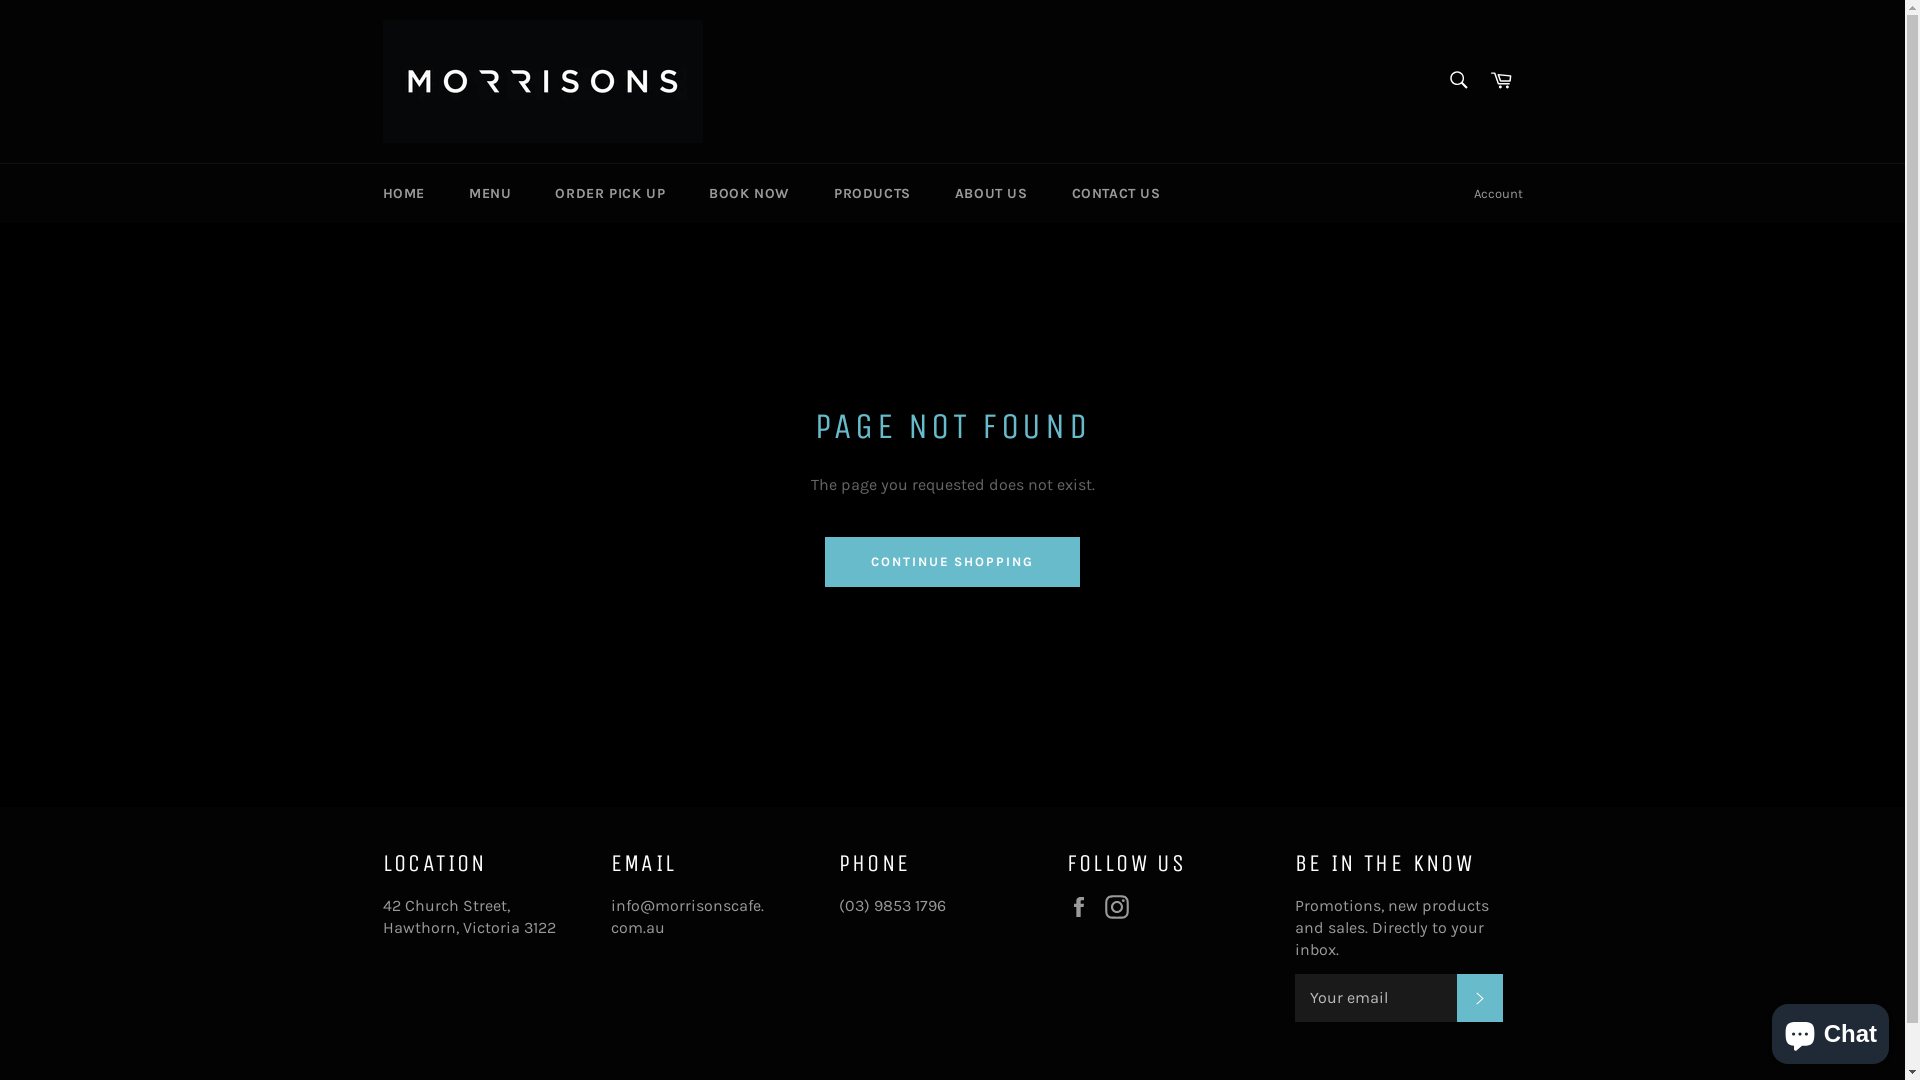  Describe the element at coordinates (872, 194) in the screenshot. I see `PRODUCTS` at that location.